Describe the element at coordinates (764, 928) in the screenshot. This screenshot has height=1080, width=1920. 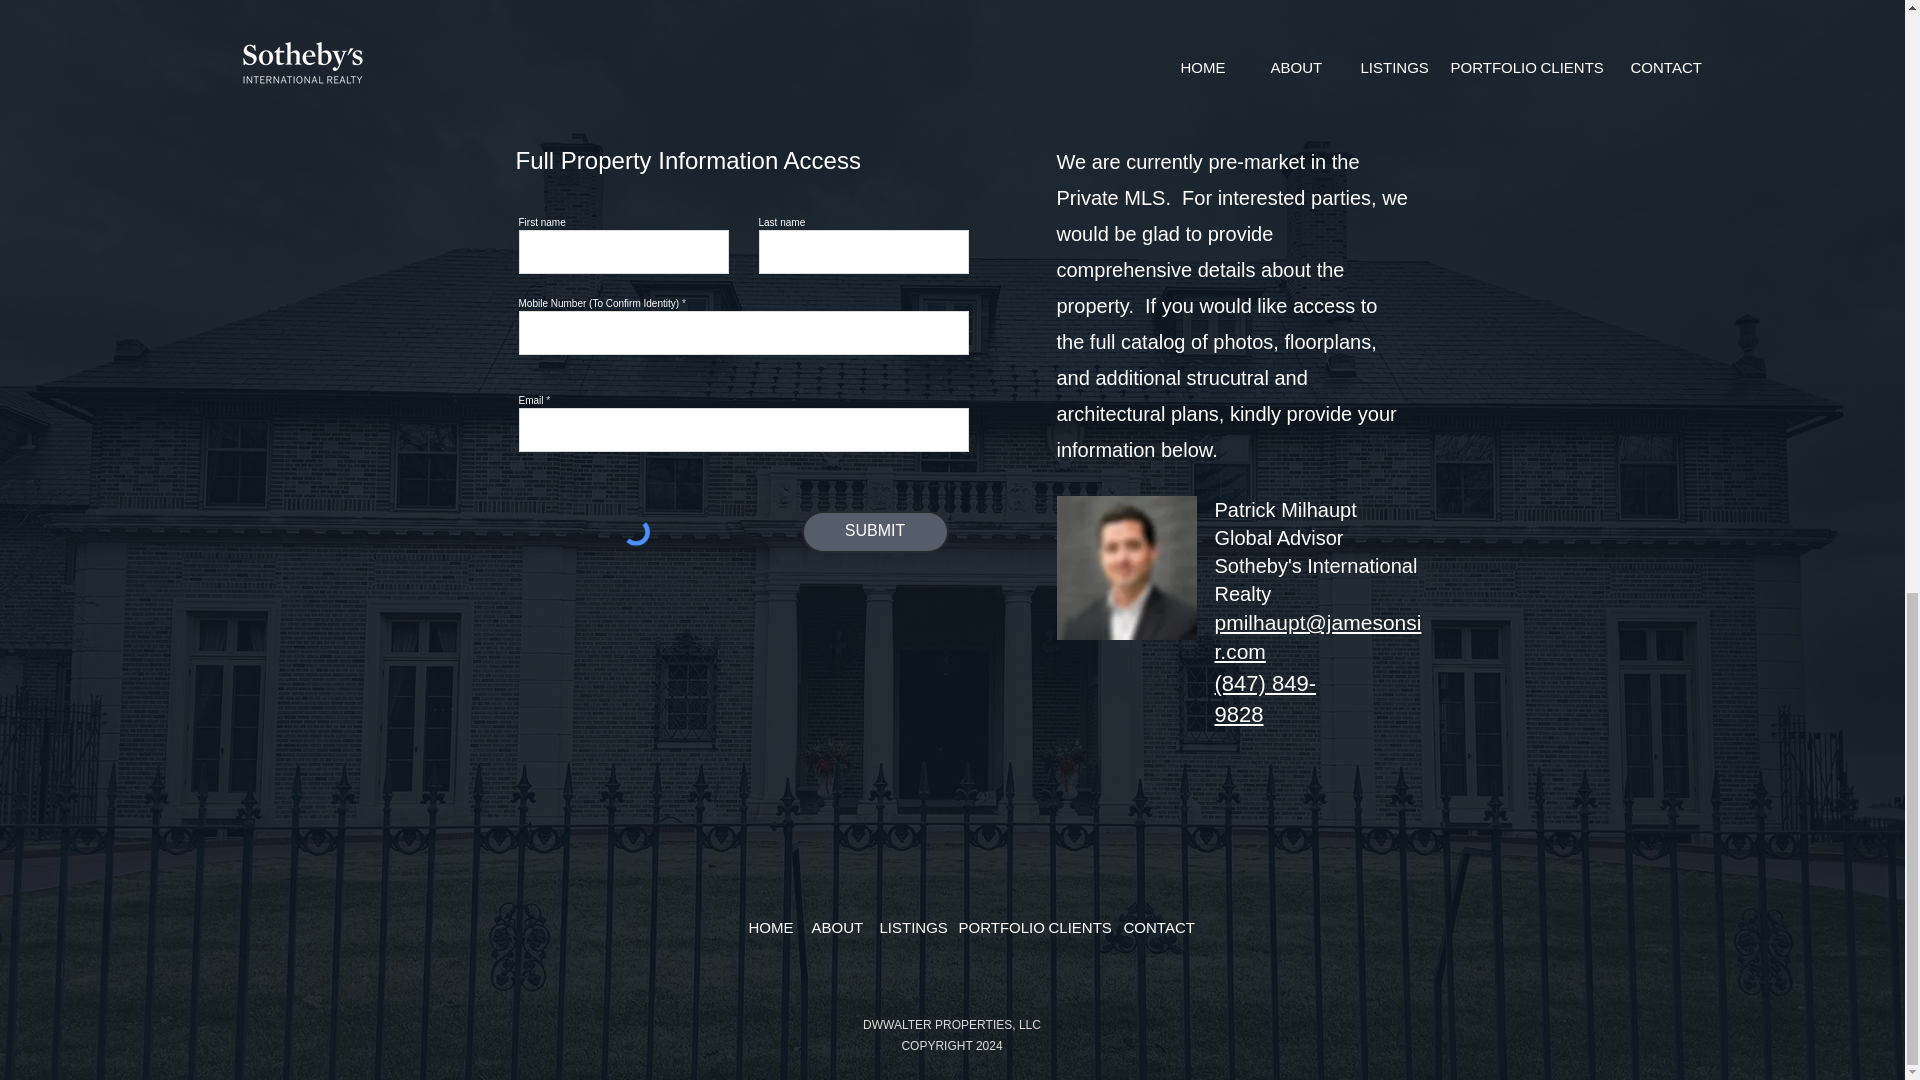
I see `HOME` at that location.